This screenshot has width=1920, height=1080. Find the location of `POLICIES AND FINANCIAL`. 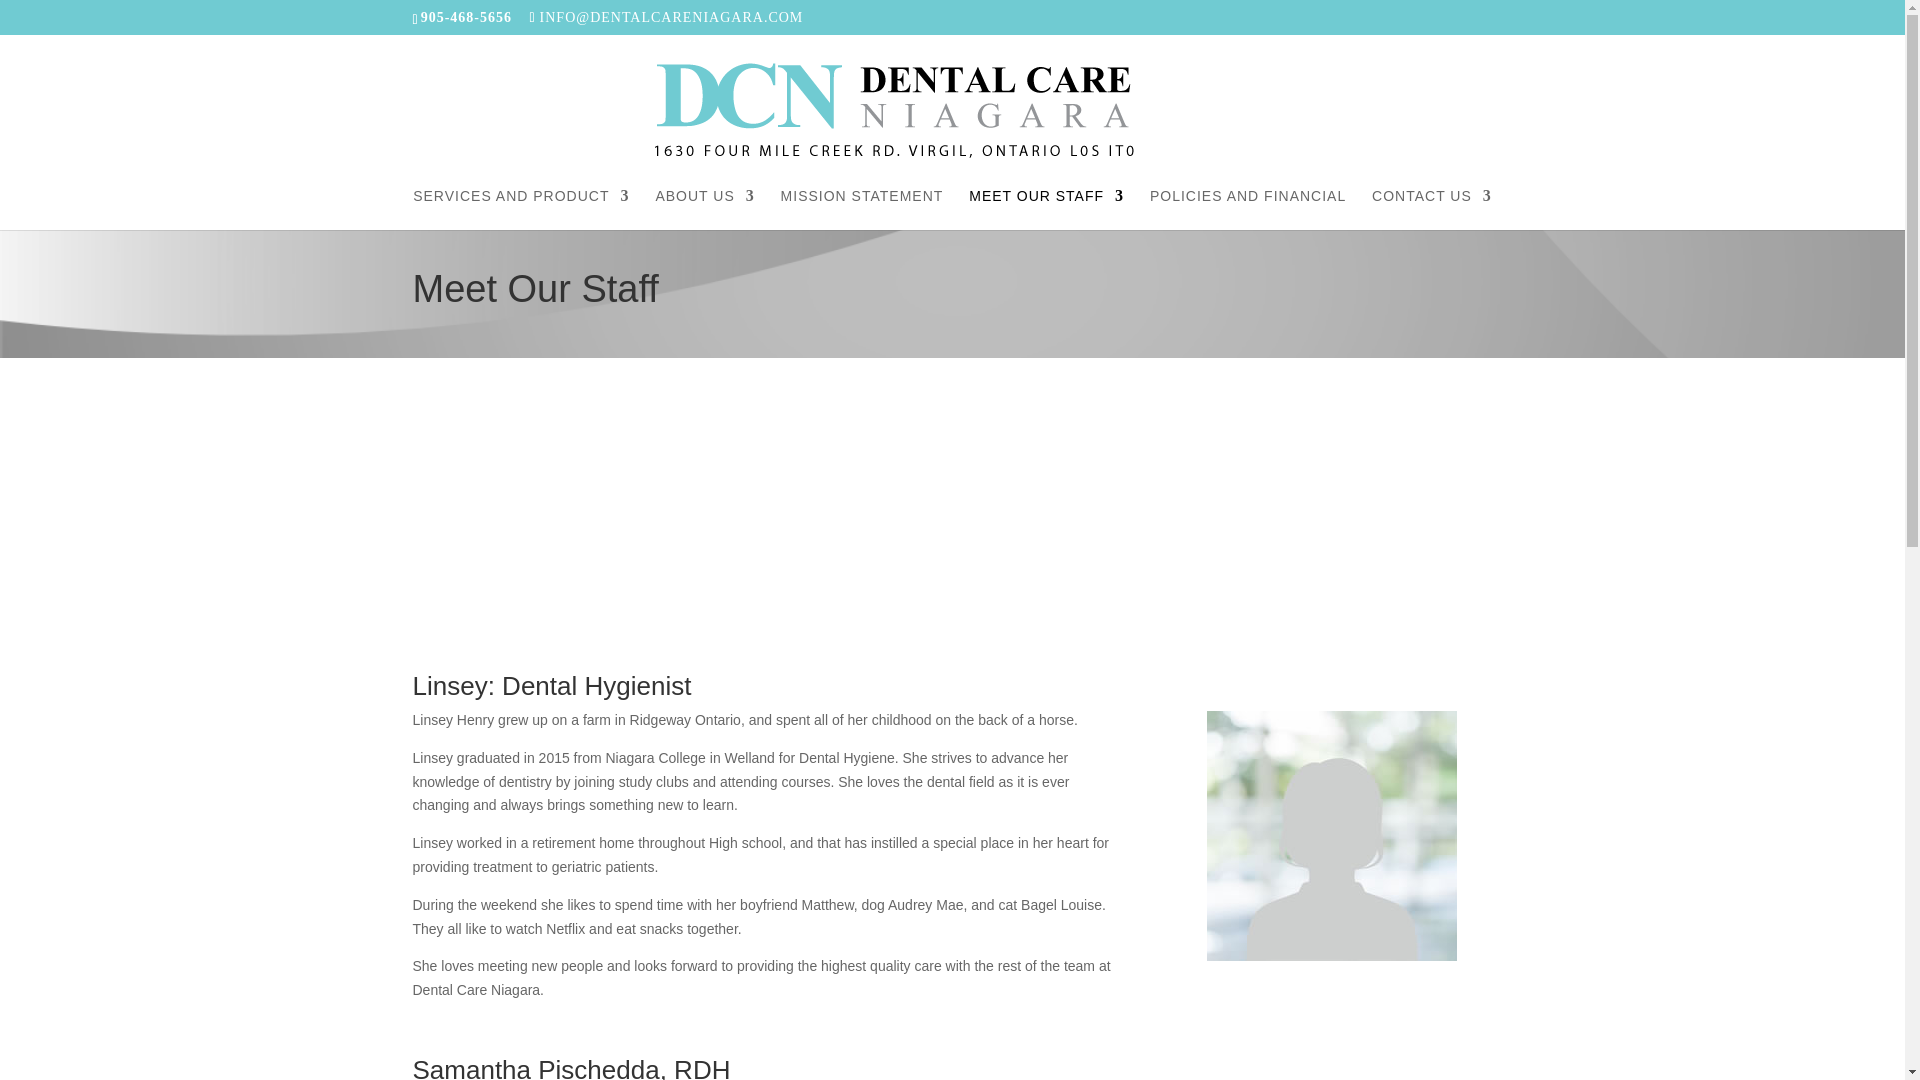

POLICIES AND FINANCIAL is located at coordinates (1248, 210).